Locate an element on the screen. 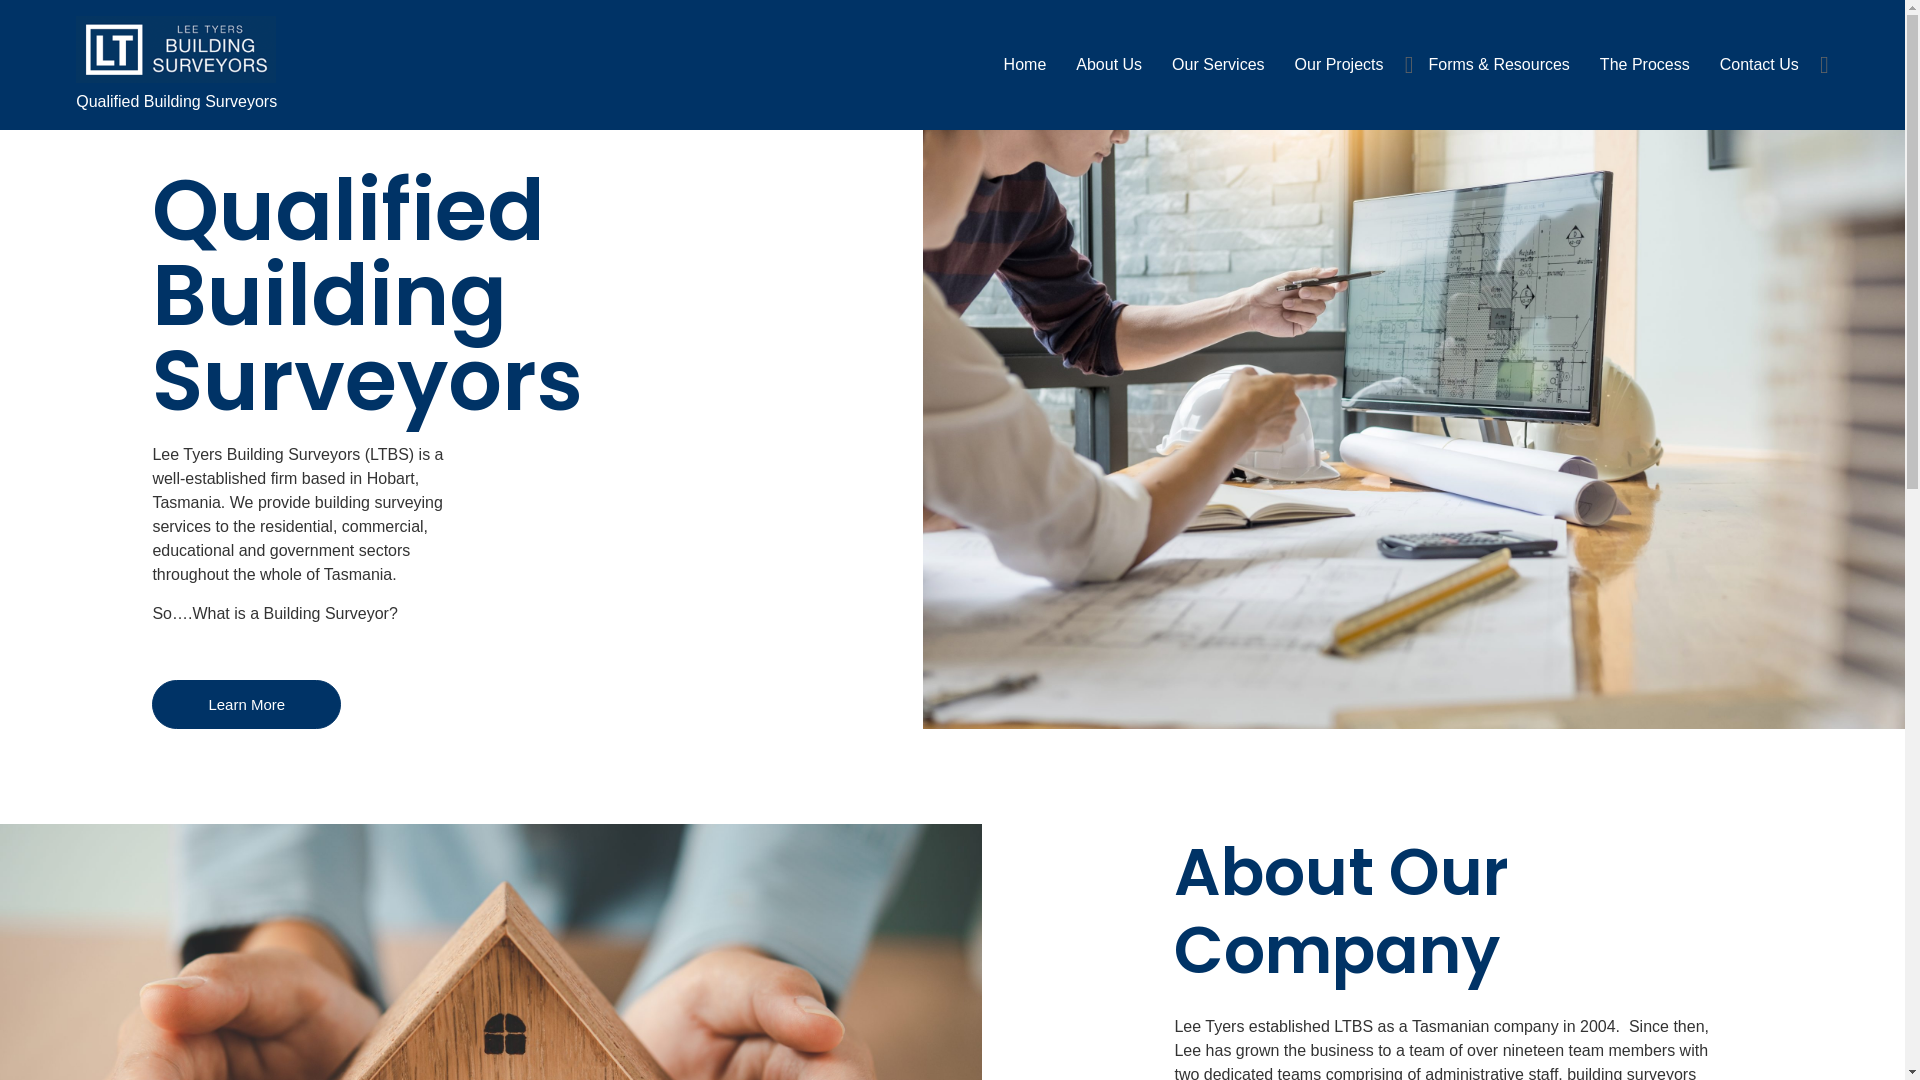 This screenshot has height=1080, width=1920. Home is located at coordinates (952, 162).